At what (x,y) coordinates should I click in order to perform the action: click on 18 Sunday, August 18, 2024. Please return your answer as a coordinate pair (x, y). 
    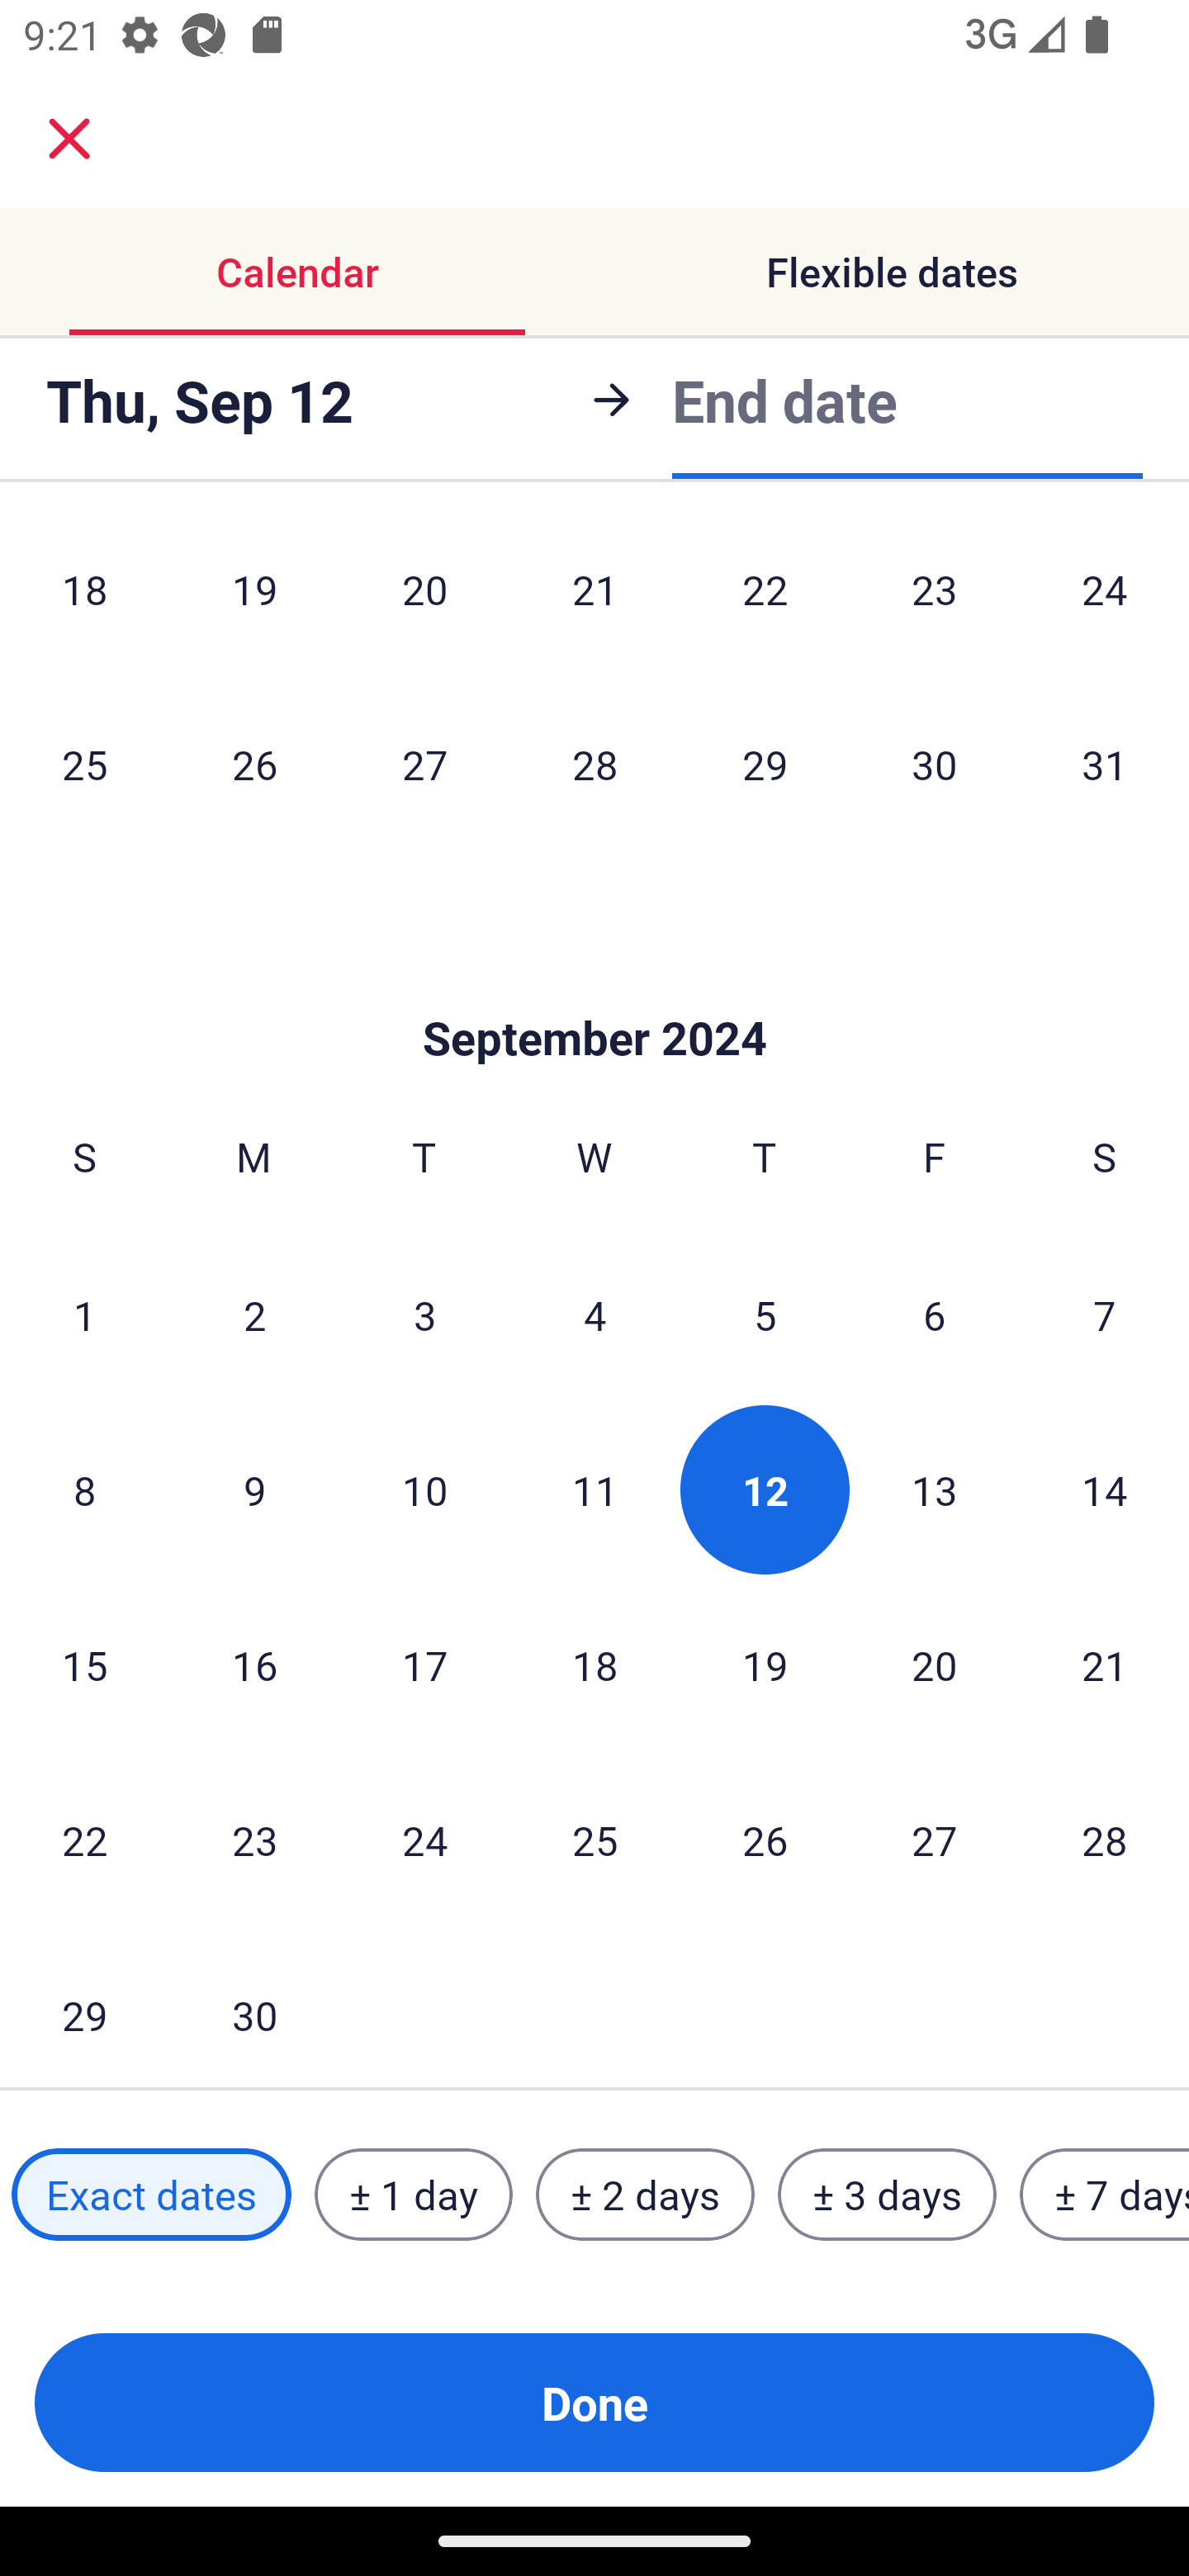
    Looking at the image, I should click on (84, 601).